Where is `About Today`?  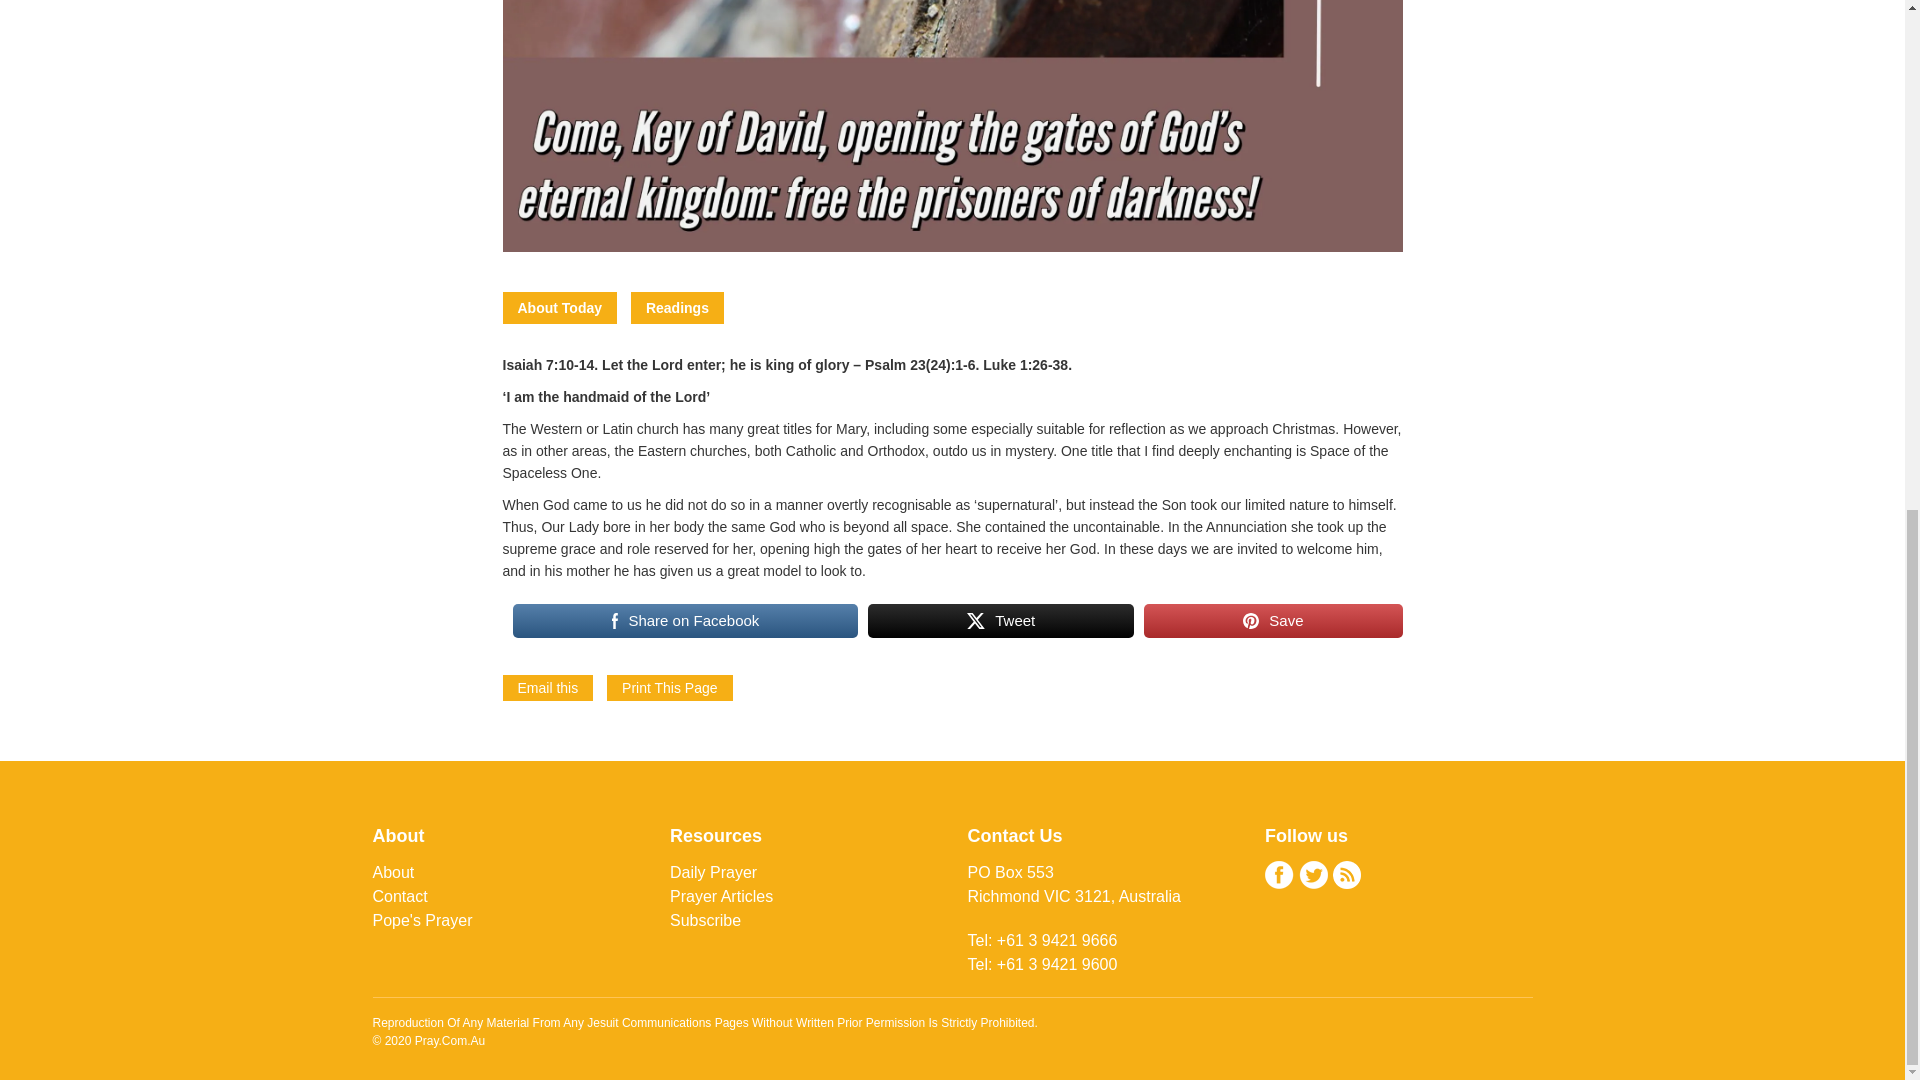 About Today is located at coordinates (558, 308).